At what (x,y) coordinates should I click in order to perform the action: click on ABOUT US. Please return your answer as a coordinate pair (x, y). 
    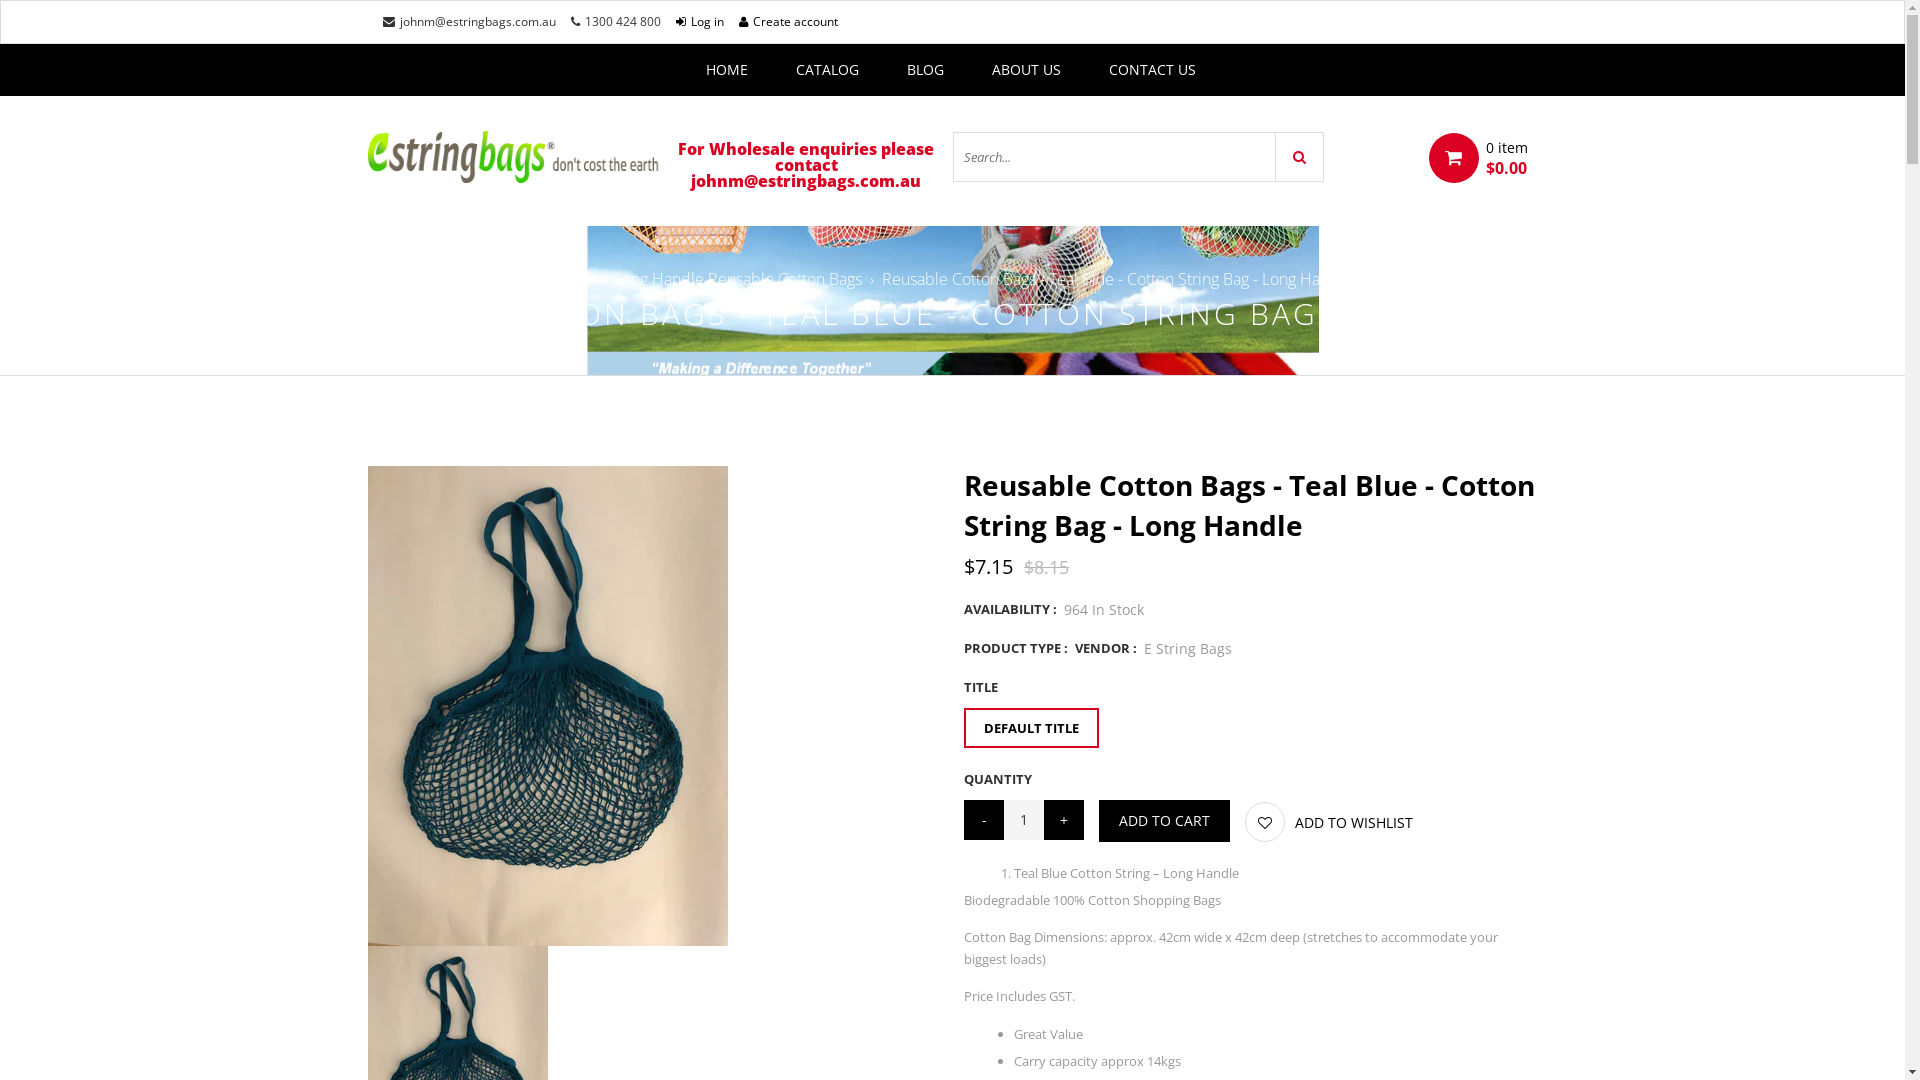
    Looking at the image, I should click on (1026, 70).